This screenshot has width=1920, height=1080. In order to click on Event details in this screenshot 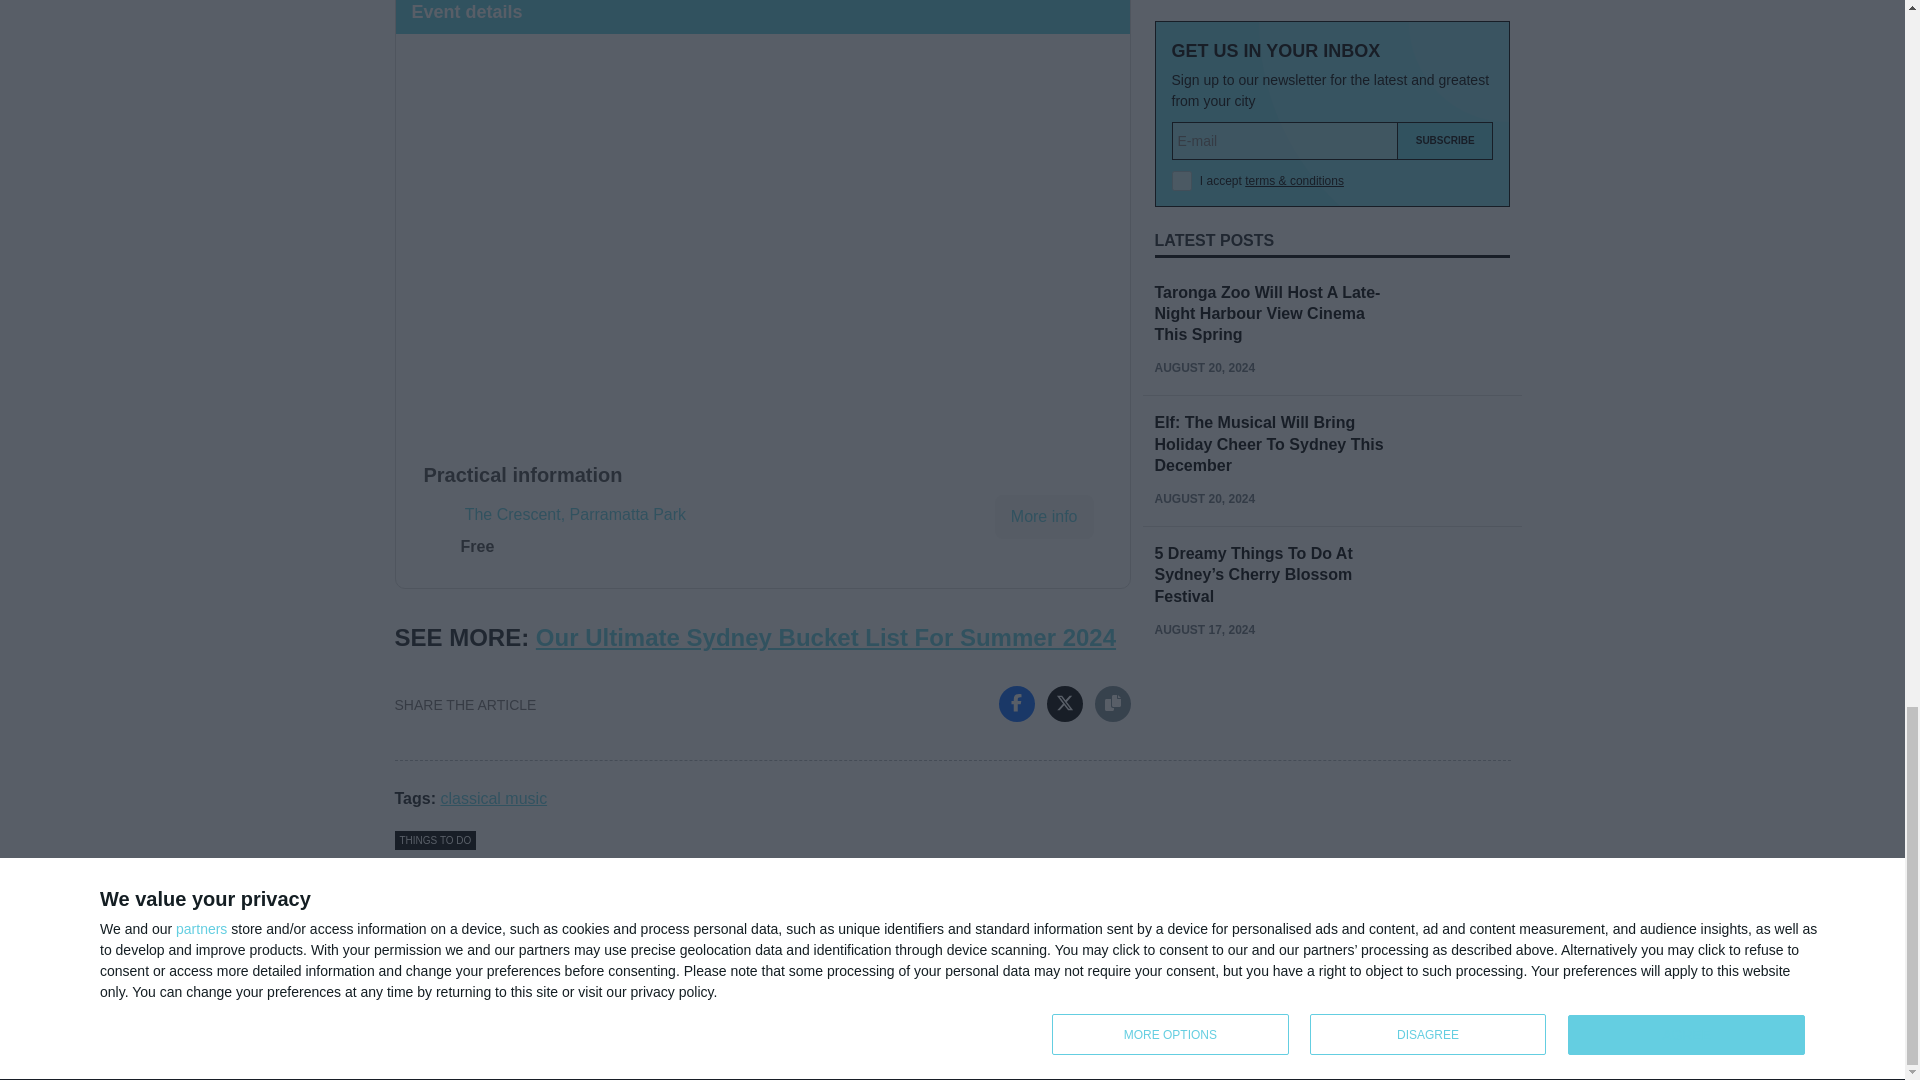, I will do `click(762, 16)`.